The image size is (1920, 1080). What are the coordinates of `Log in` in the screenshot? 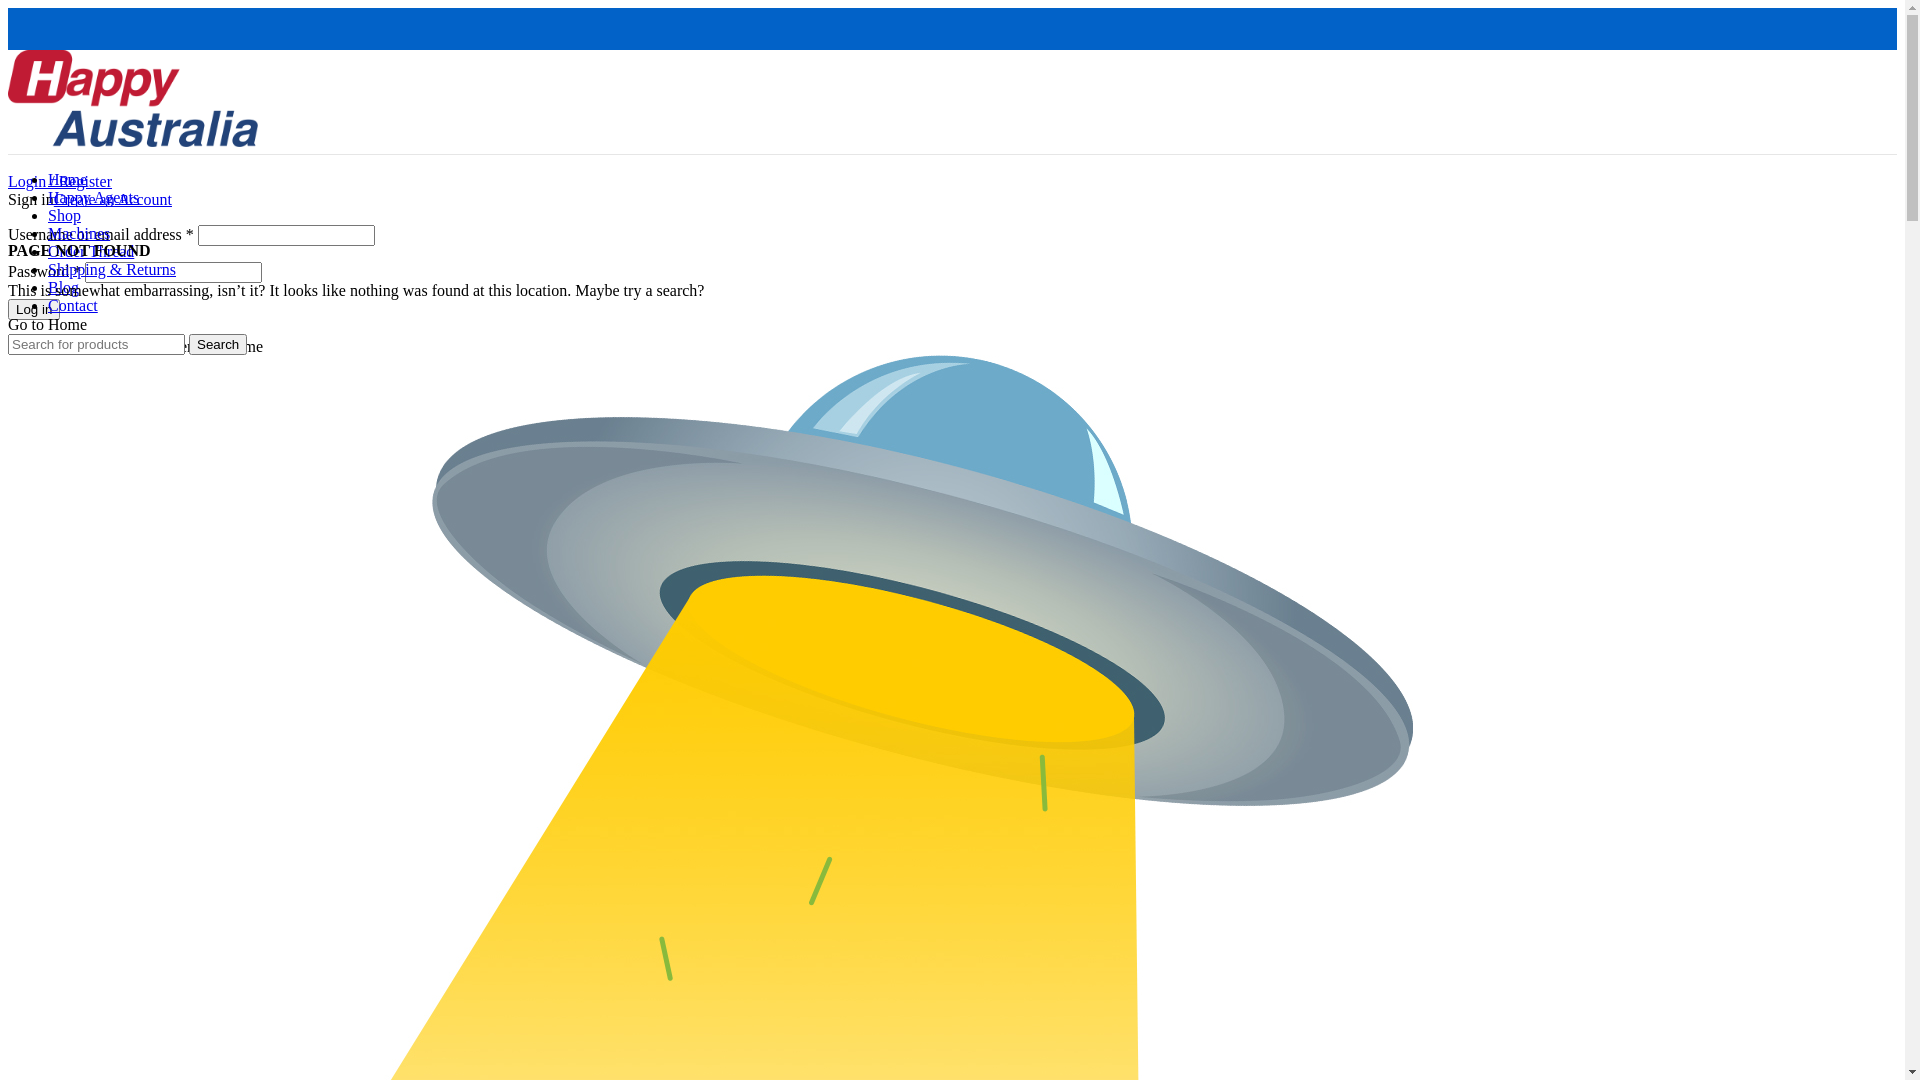 It's located at (34, 310).